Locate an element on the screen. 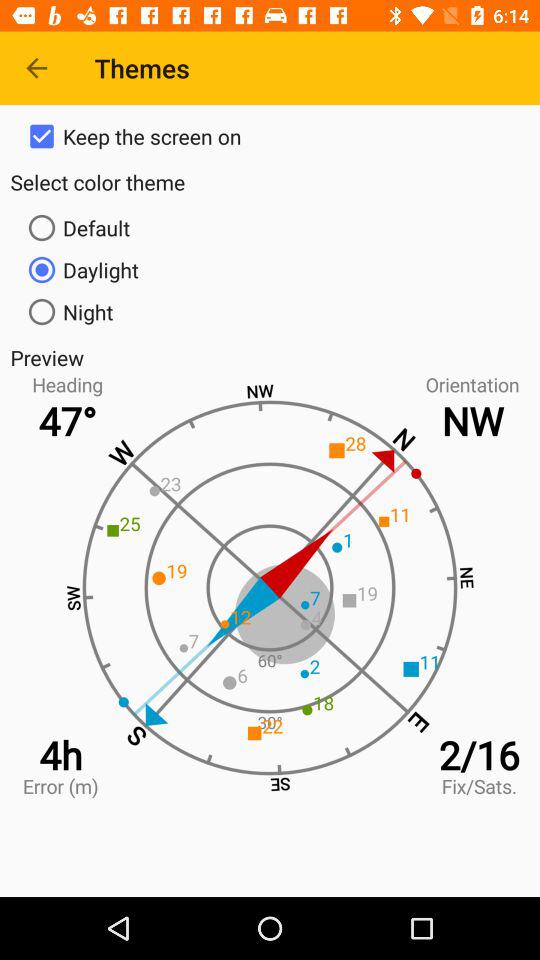  press the item above the select color theme item is located at coordinates (270, 136).